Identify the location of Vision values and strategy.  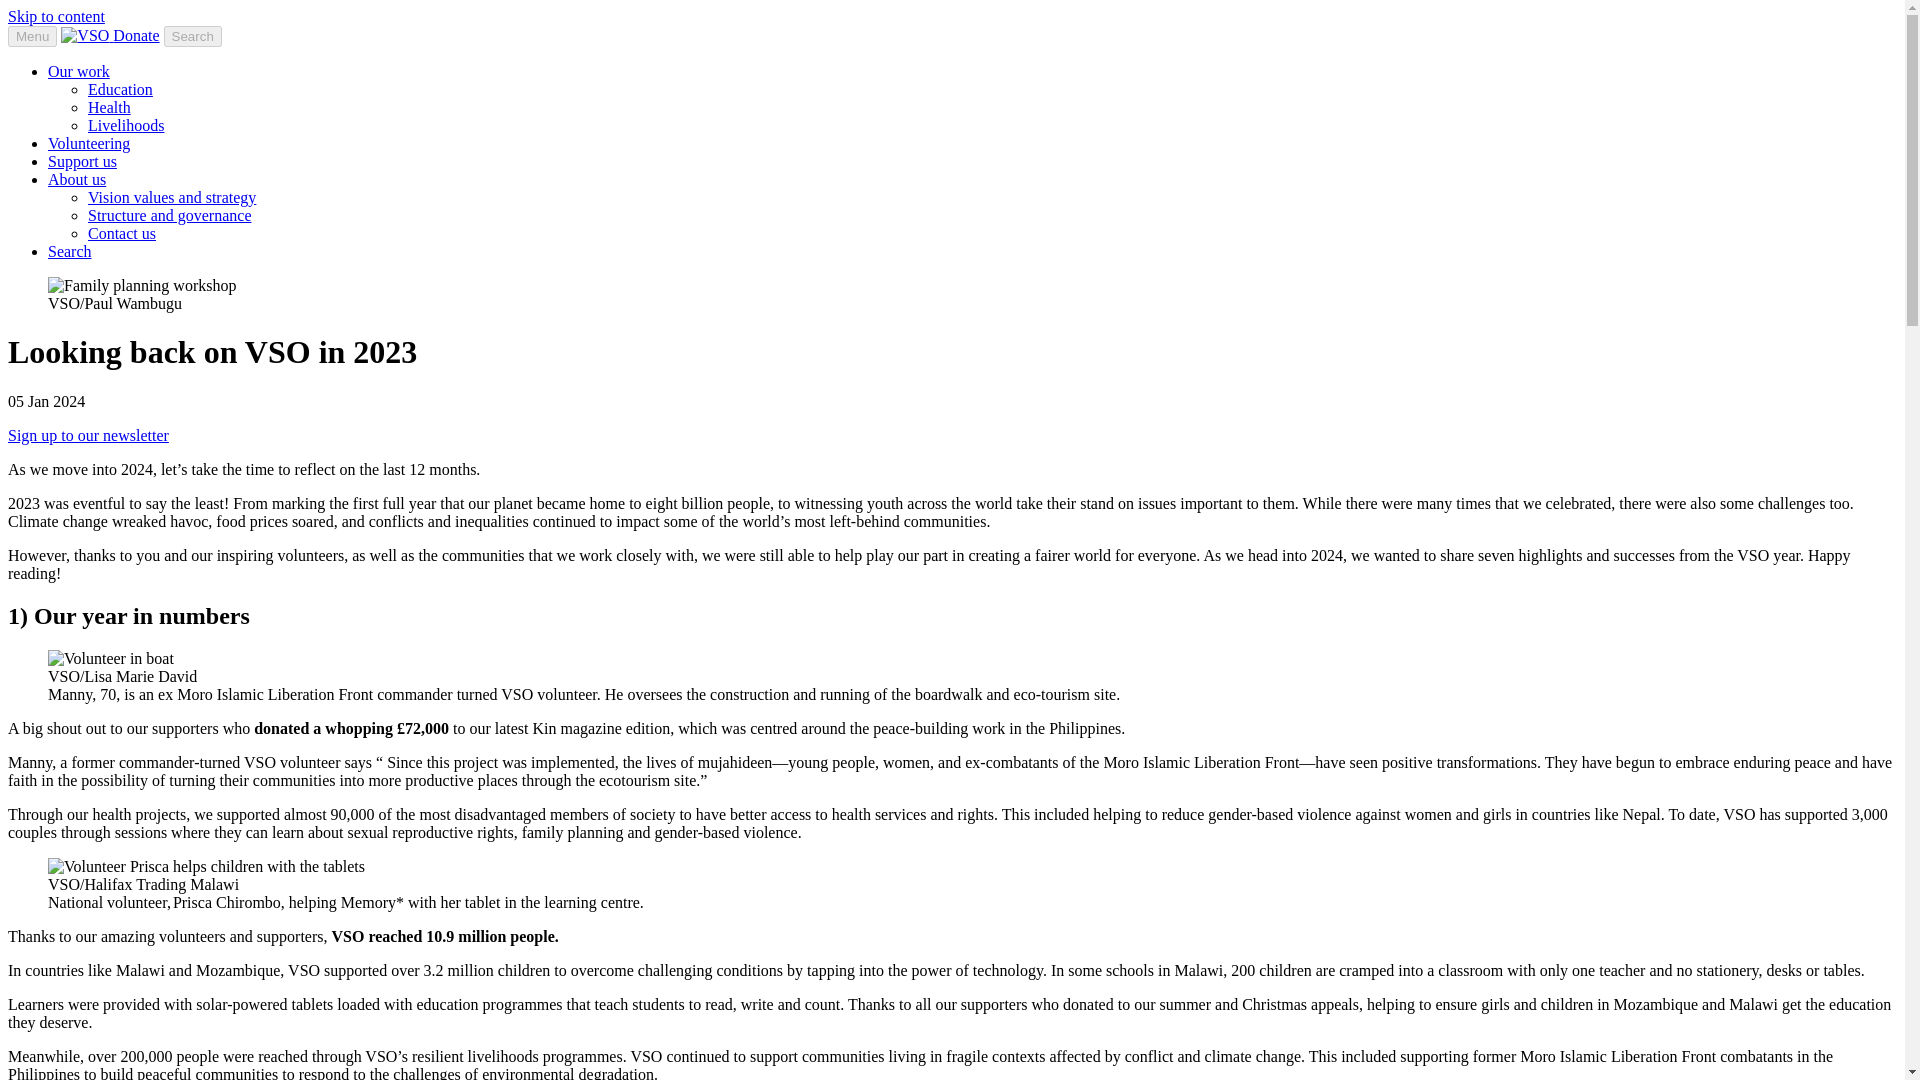
(172, 198).